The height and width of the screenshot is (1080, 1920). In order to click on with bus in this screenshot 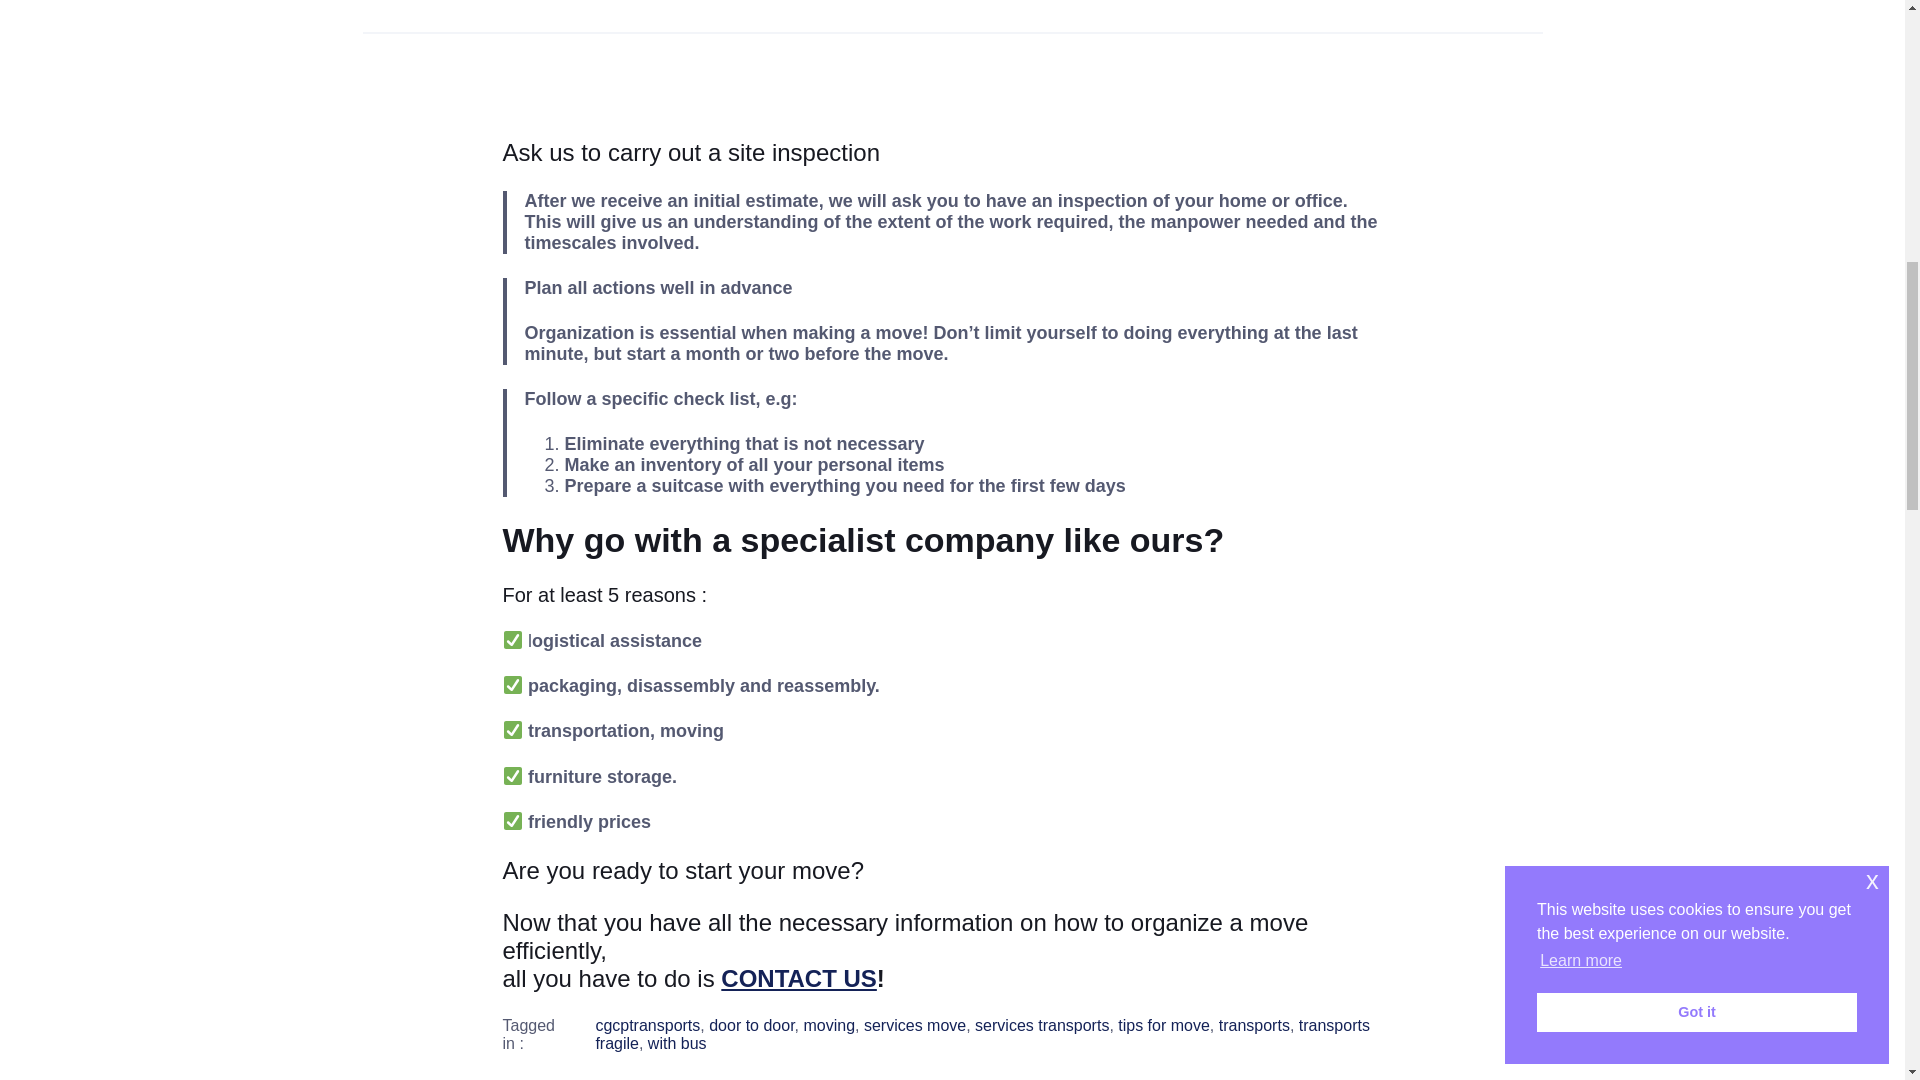, I will do `click(677, 1042)`.